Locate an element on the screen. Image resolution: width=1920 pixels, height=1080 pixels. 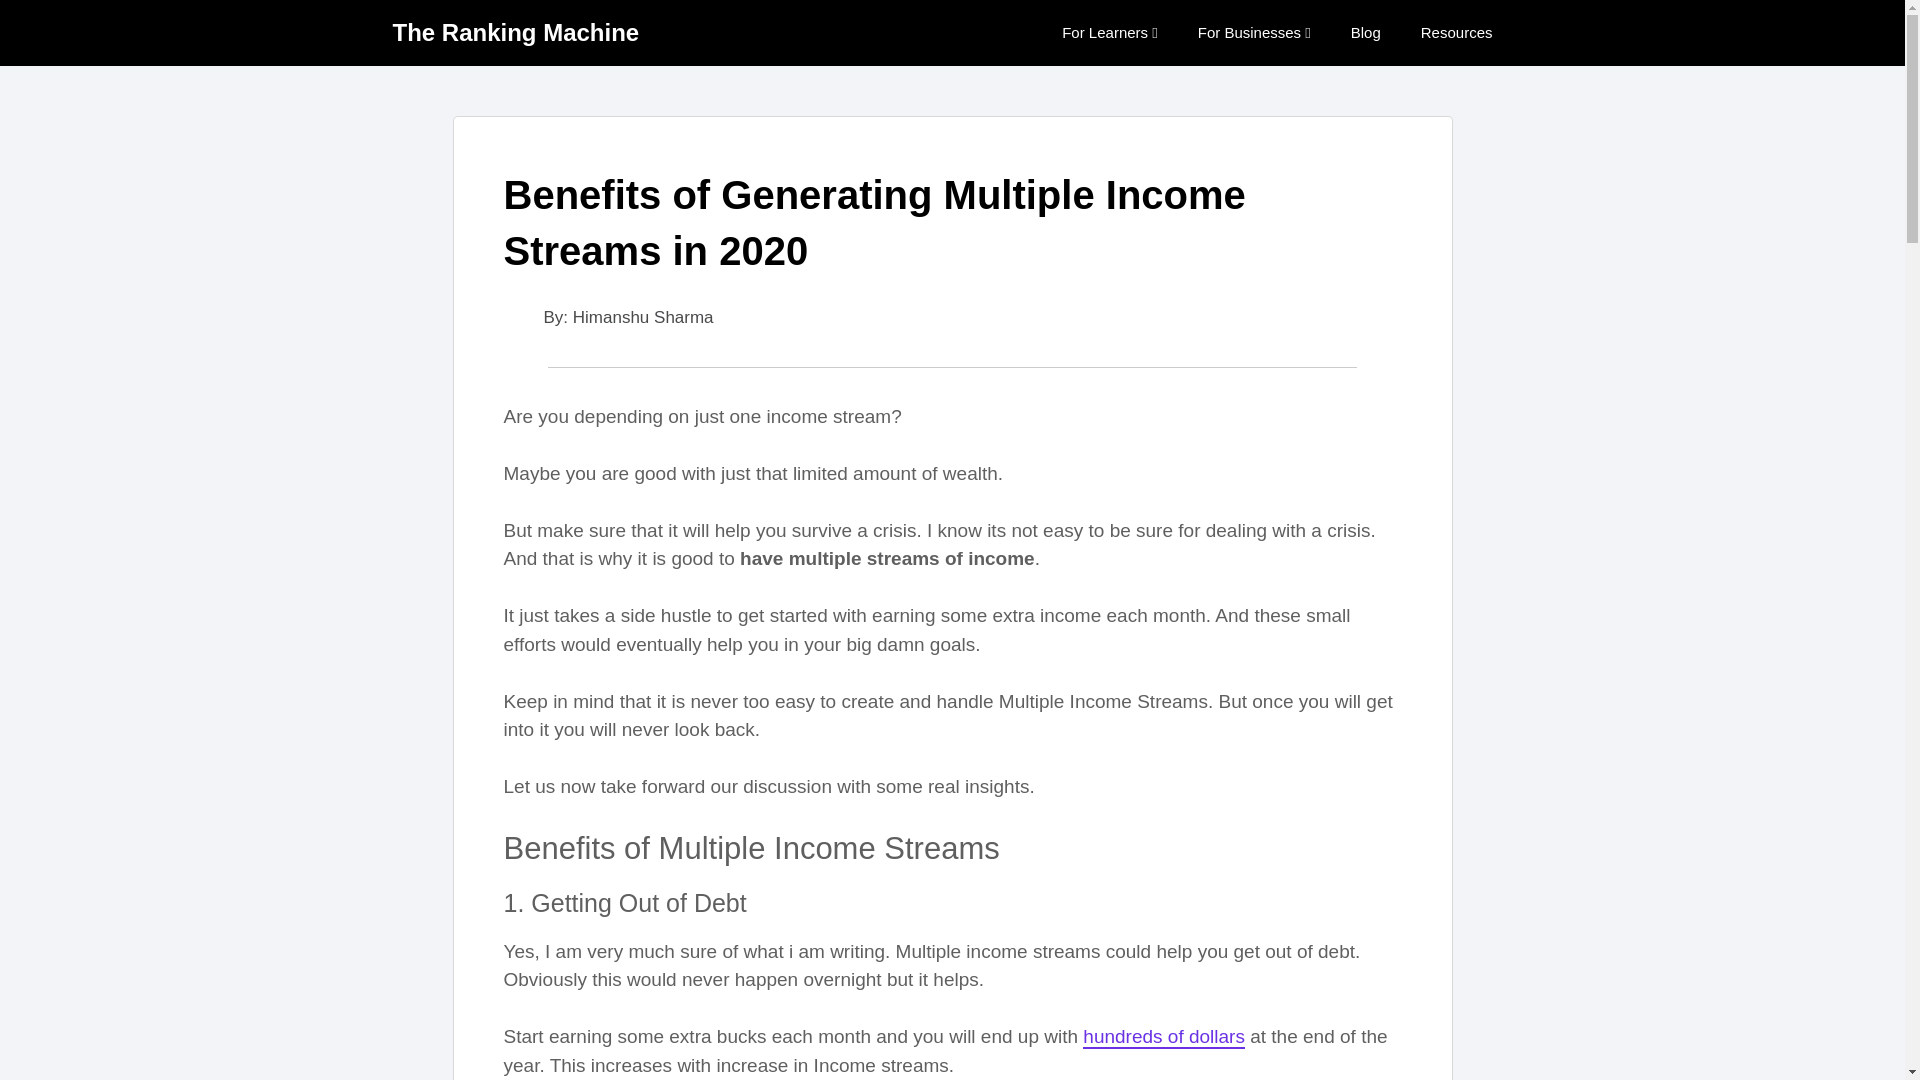
The Ranking Machine is located at coordinates (515, 32).